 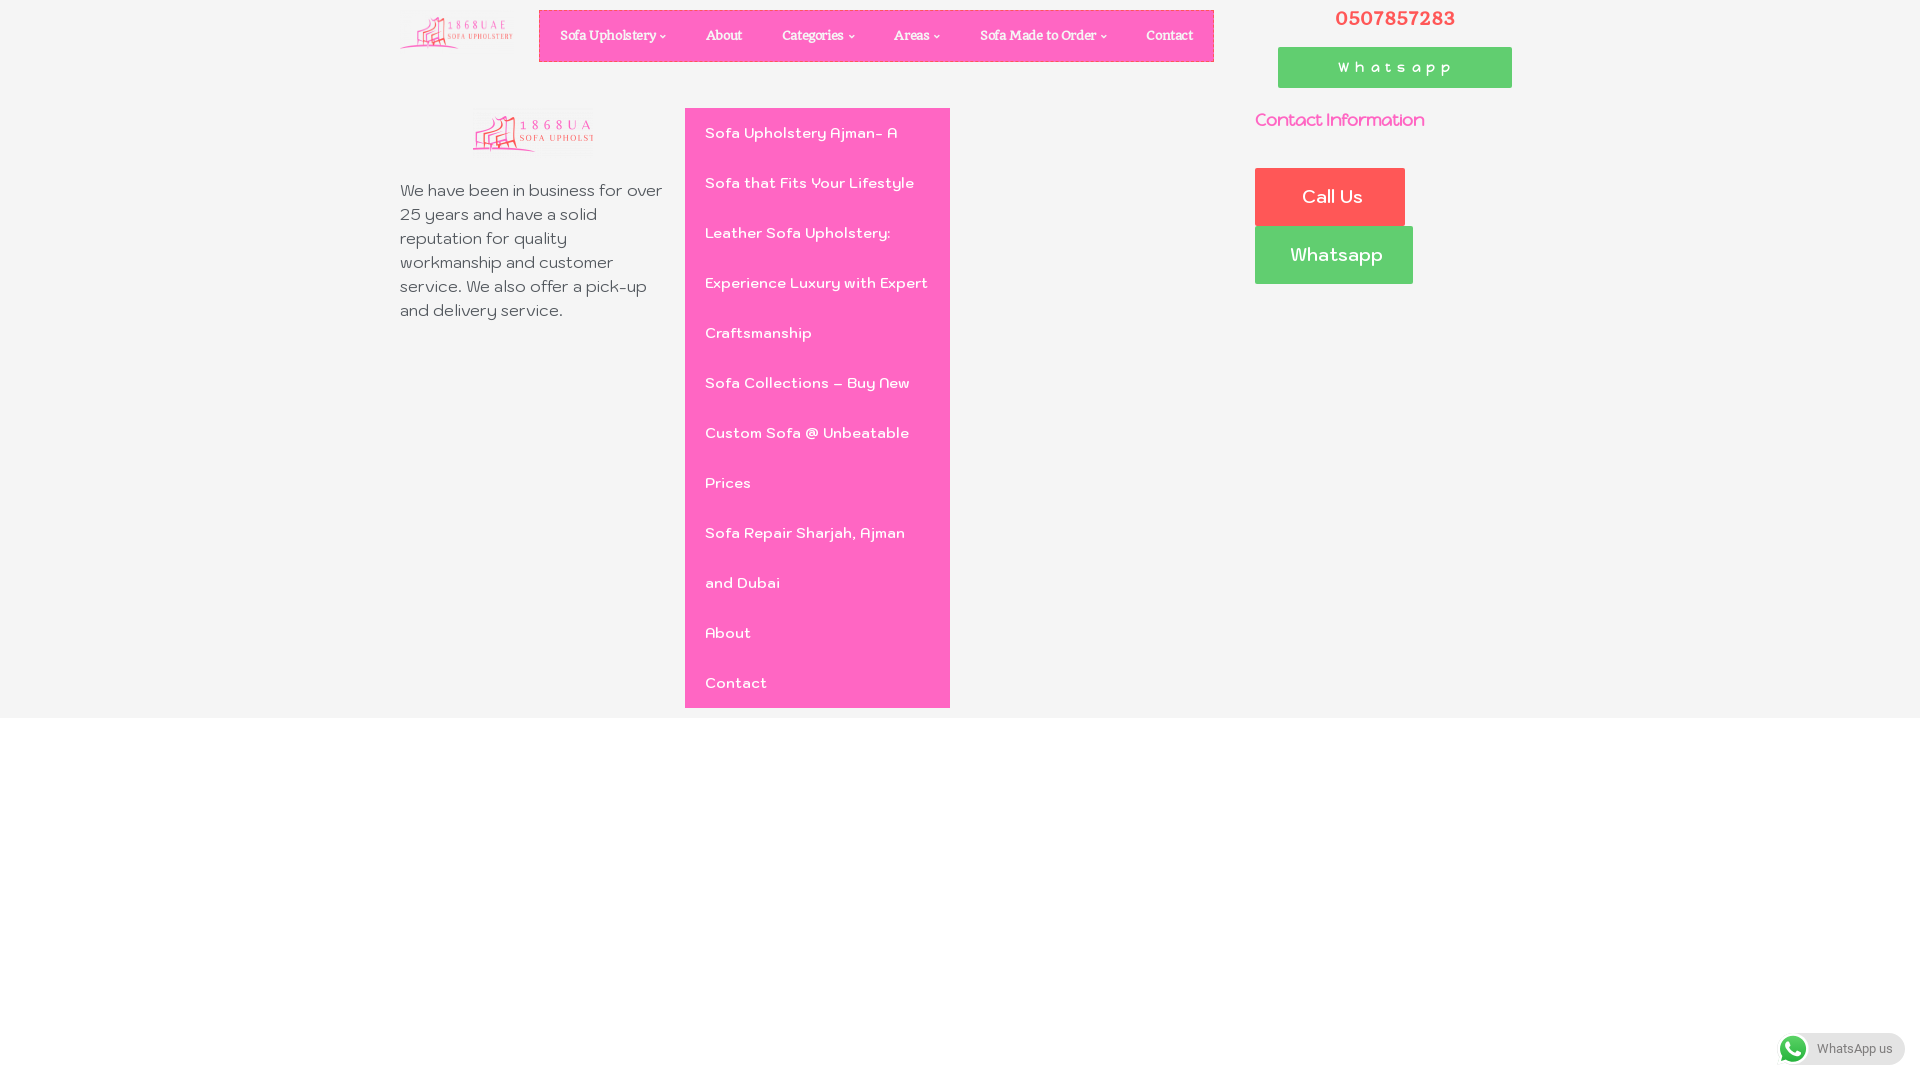 I want to click on Sofa Upholstery Ajman- A Sofa that Fits Your Lifestyle, so click(x=818, y=158).